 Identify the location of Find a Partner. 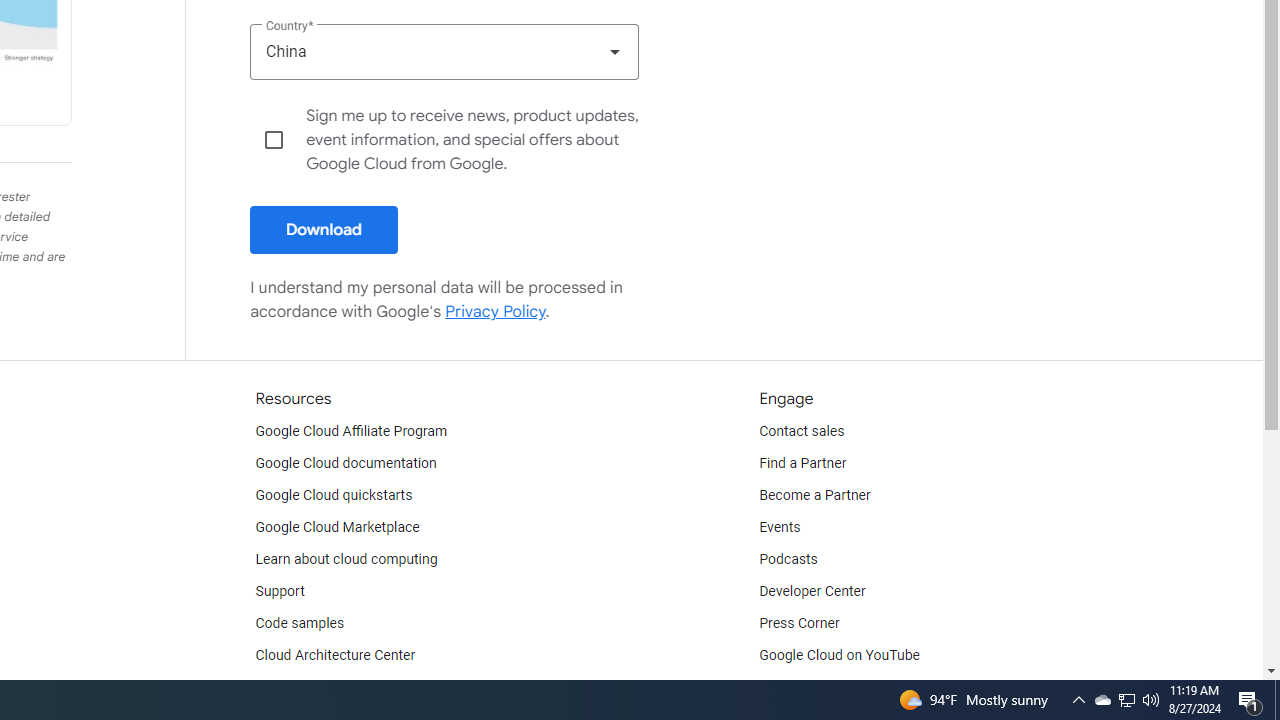
(803, 464).